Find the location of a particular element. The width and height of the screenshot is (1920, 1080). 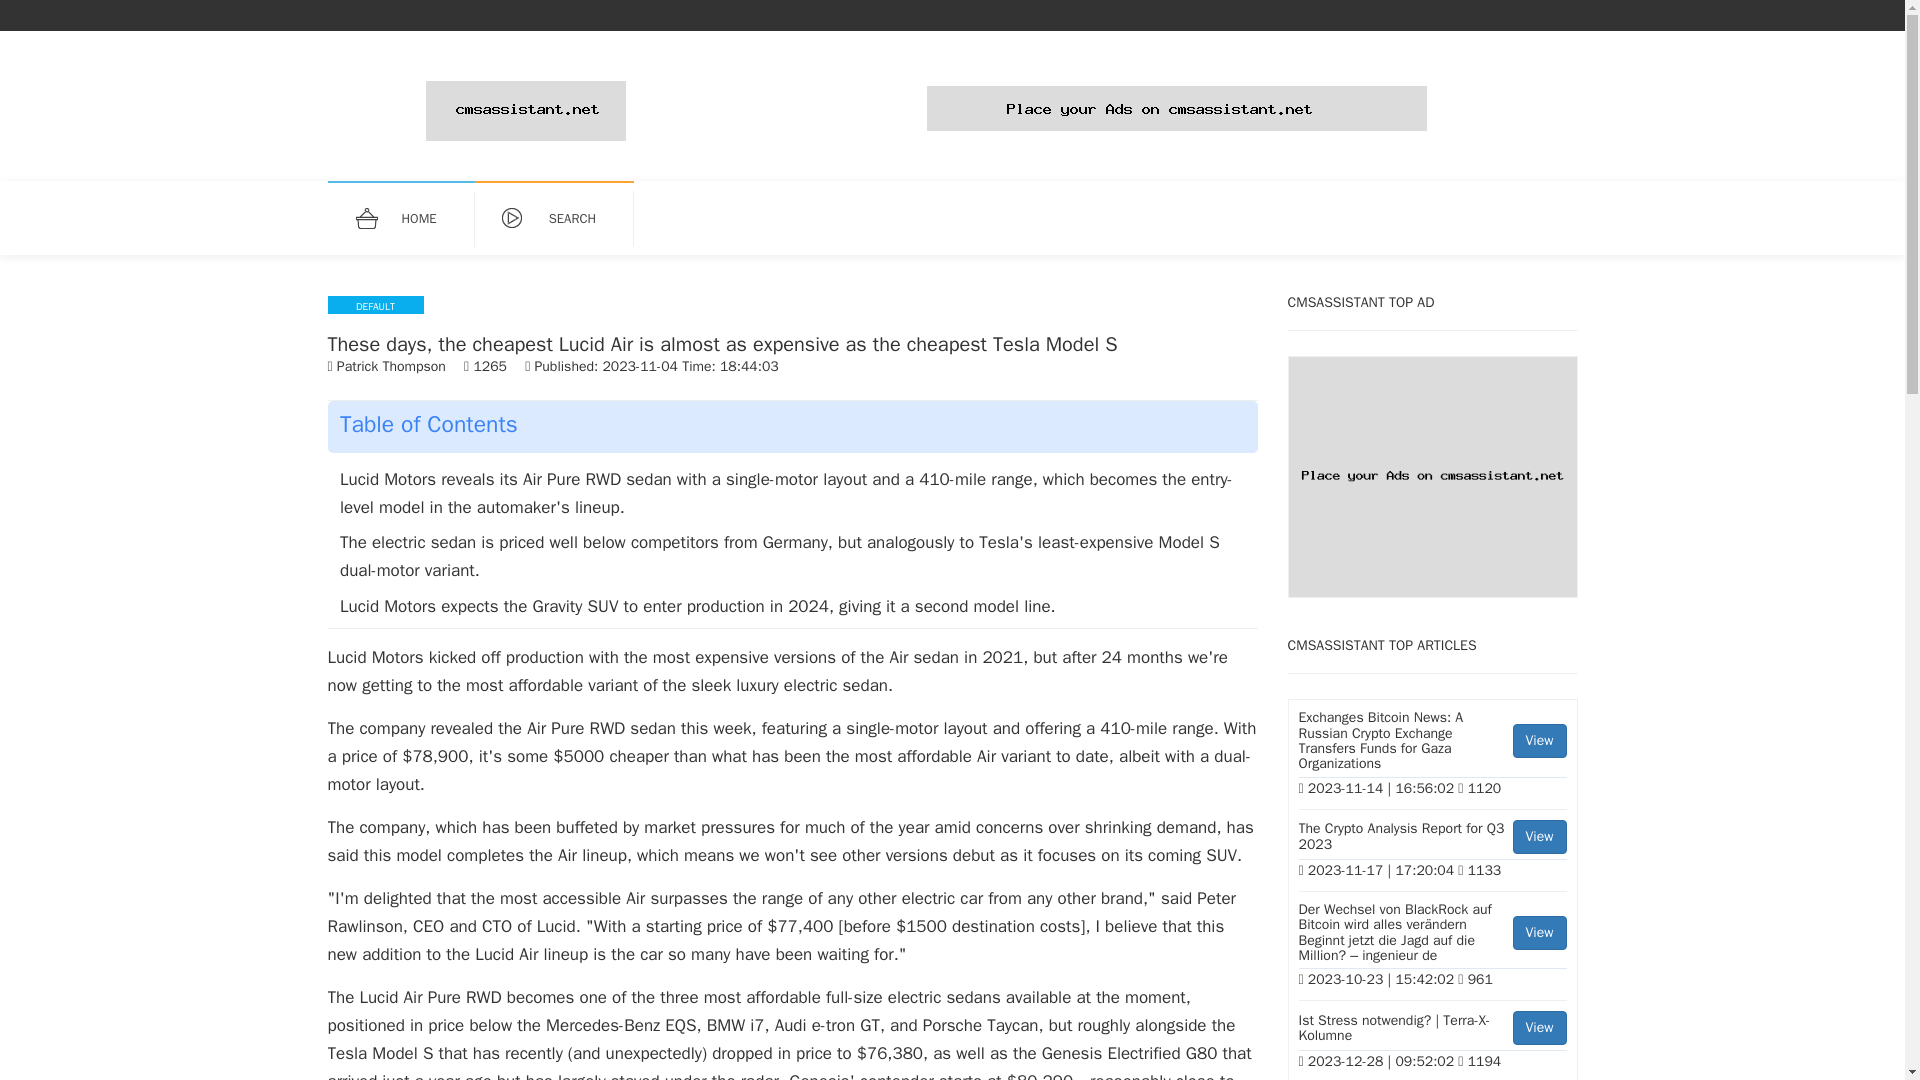

View is located at coordinates (1539, 740).